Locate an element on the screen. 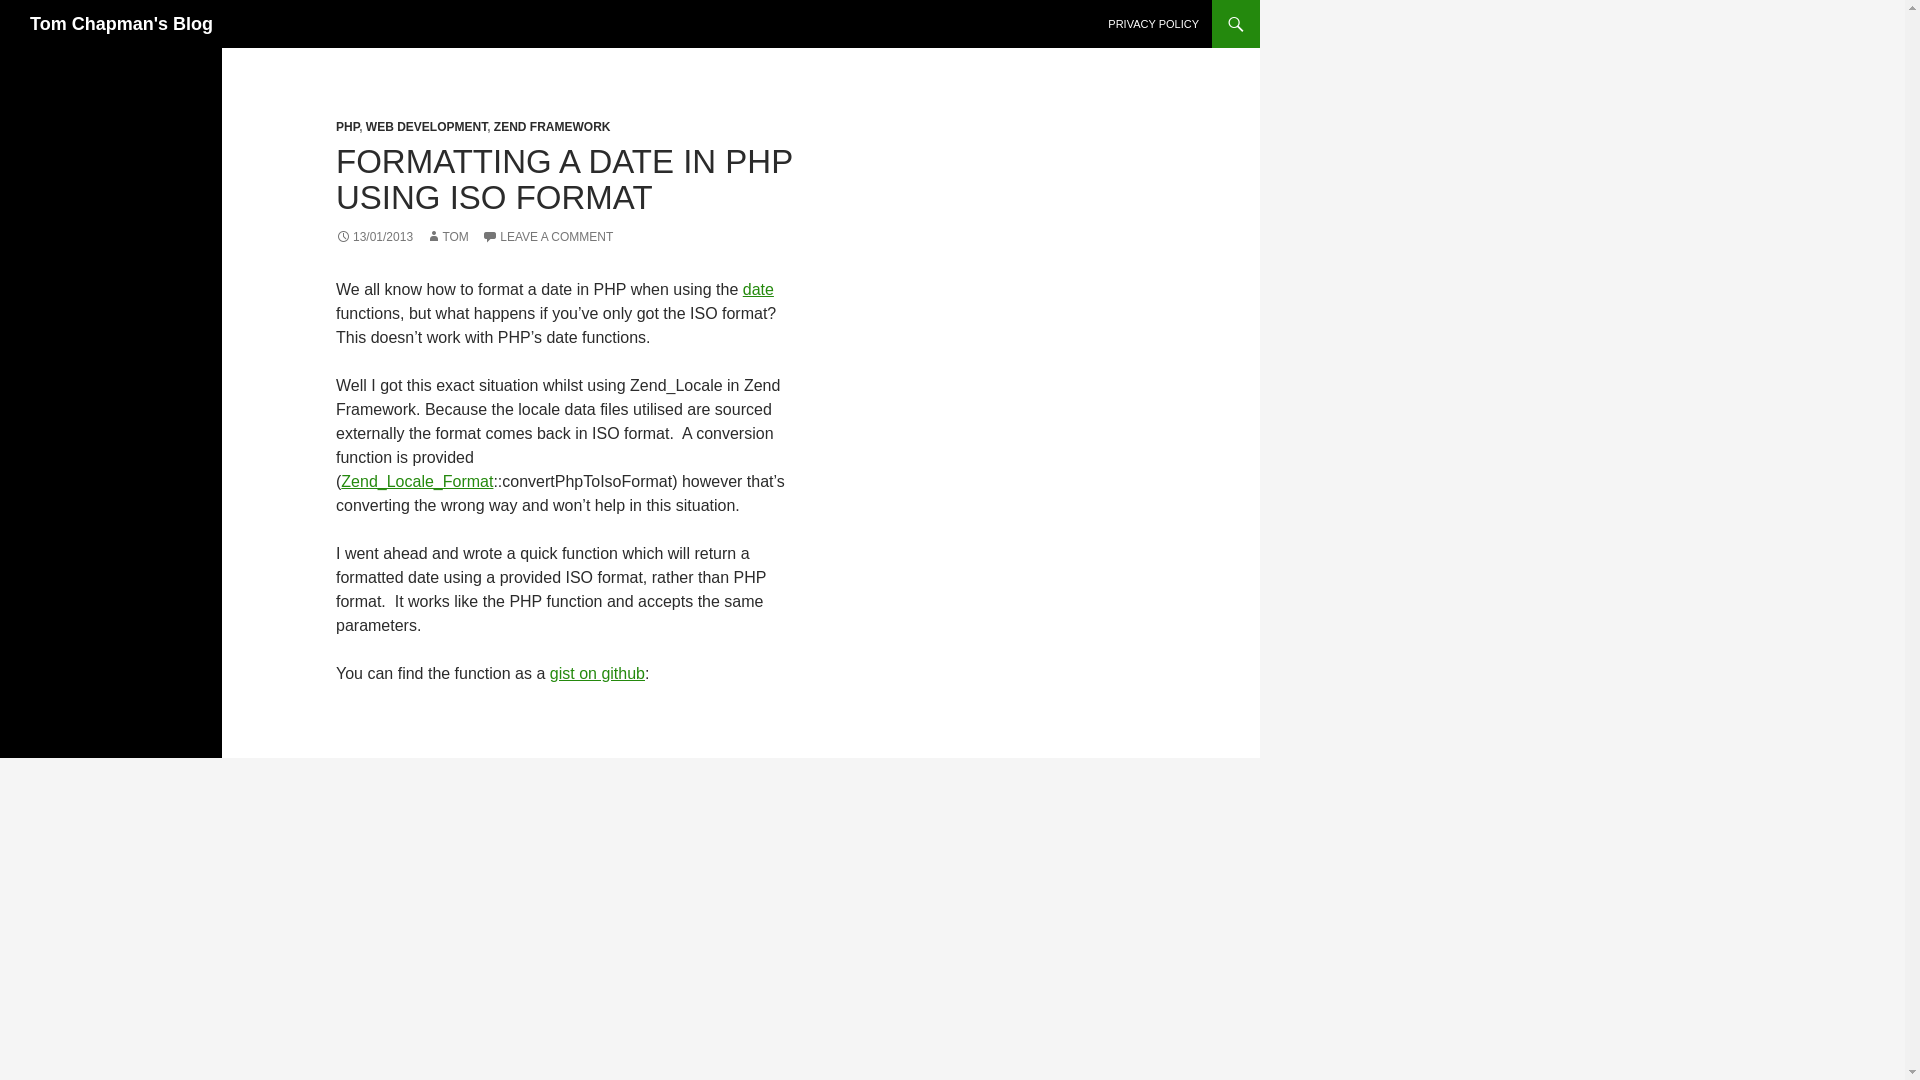 This screenshot has width=1920, height=1080. PRIVACY POLICY is located at coordinates (1154, 24).